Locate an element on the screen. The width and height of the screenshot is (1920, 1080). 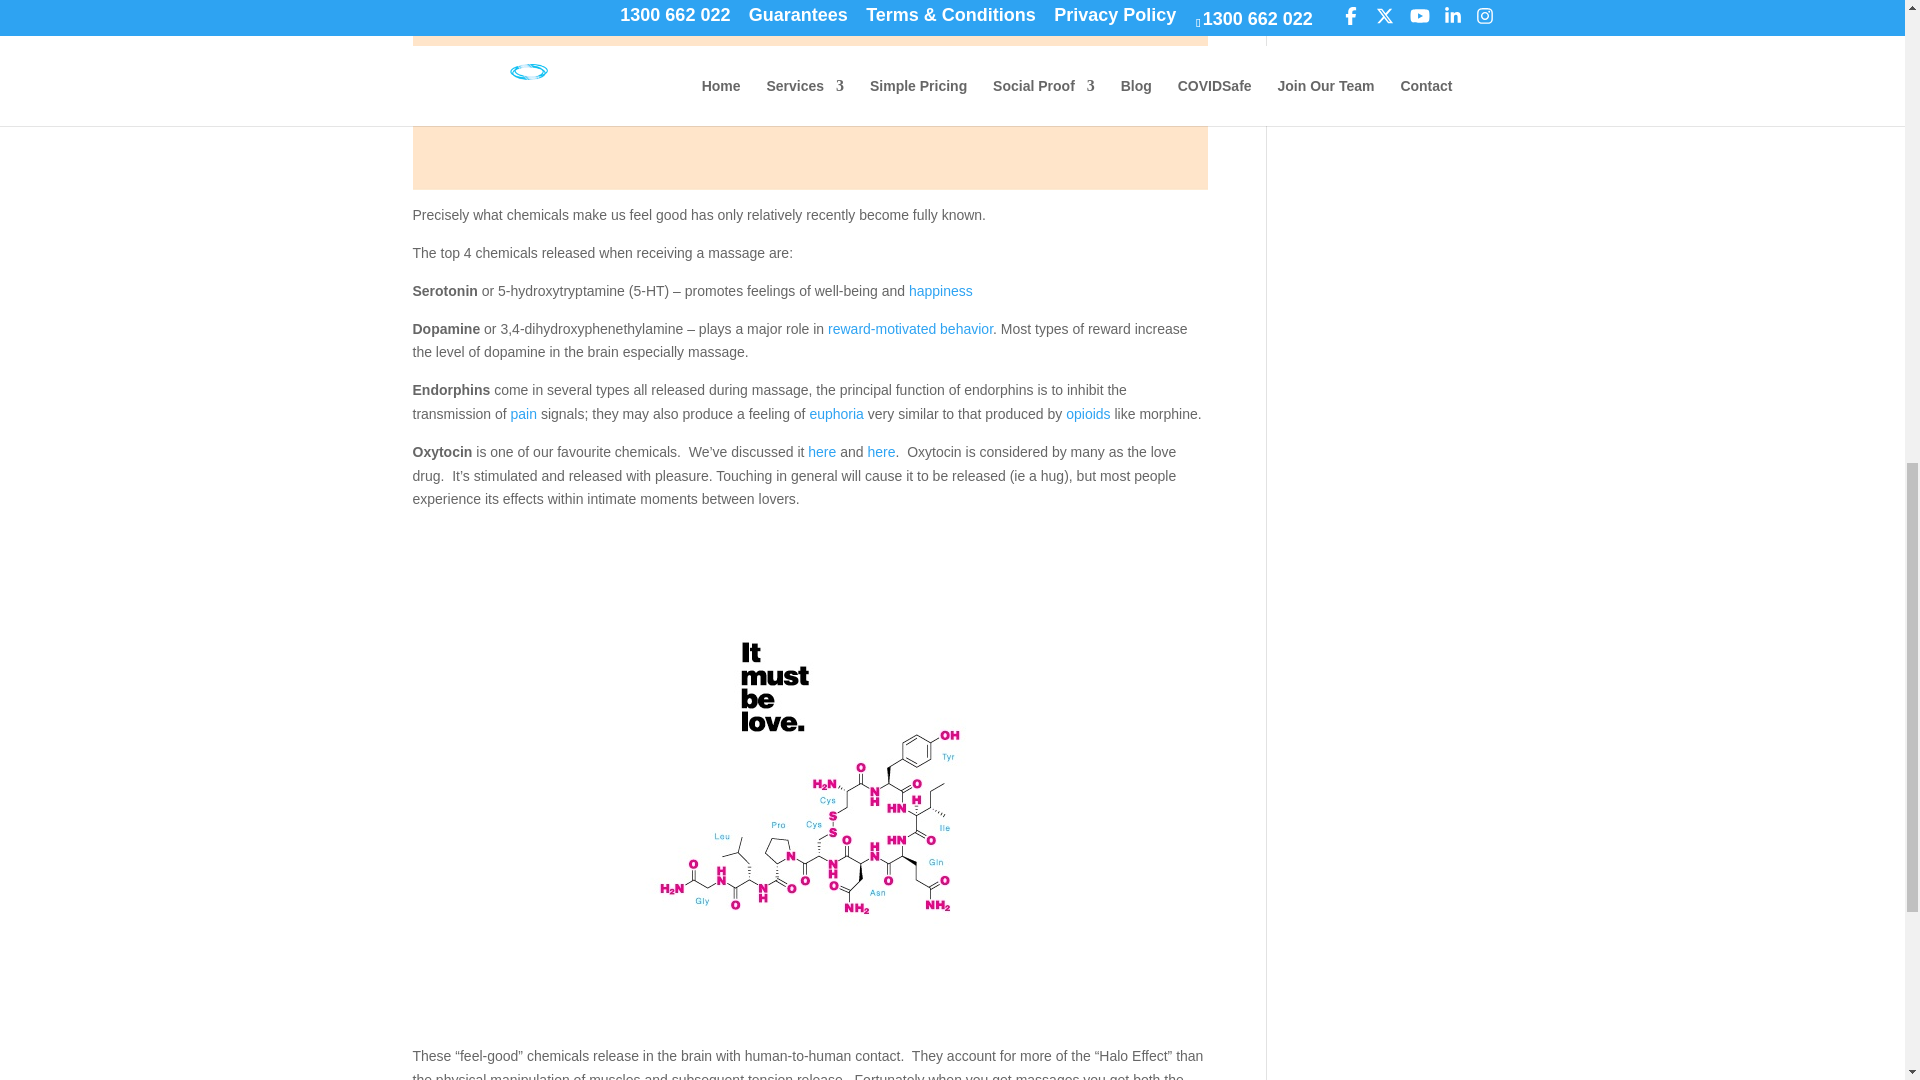
Reward system is located at coordinates (910, 328).